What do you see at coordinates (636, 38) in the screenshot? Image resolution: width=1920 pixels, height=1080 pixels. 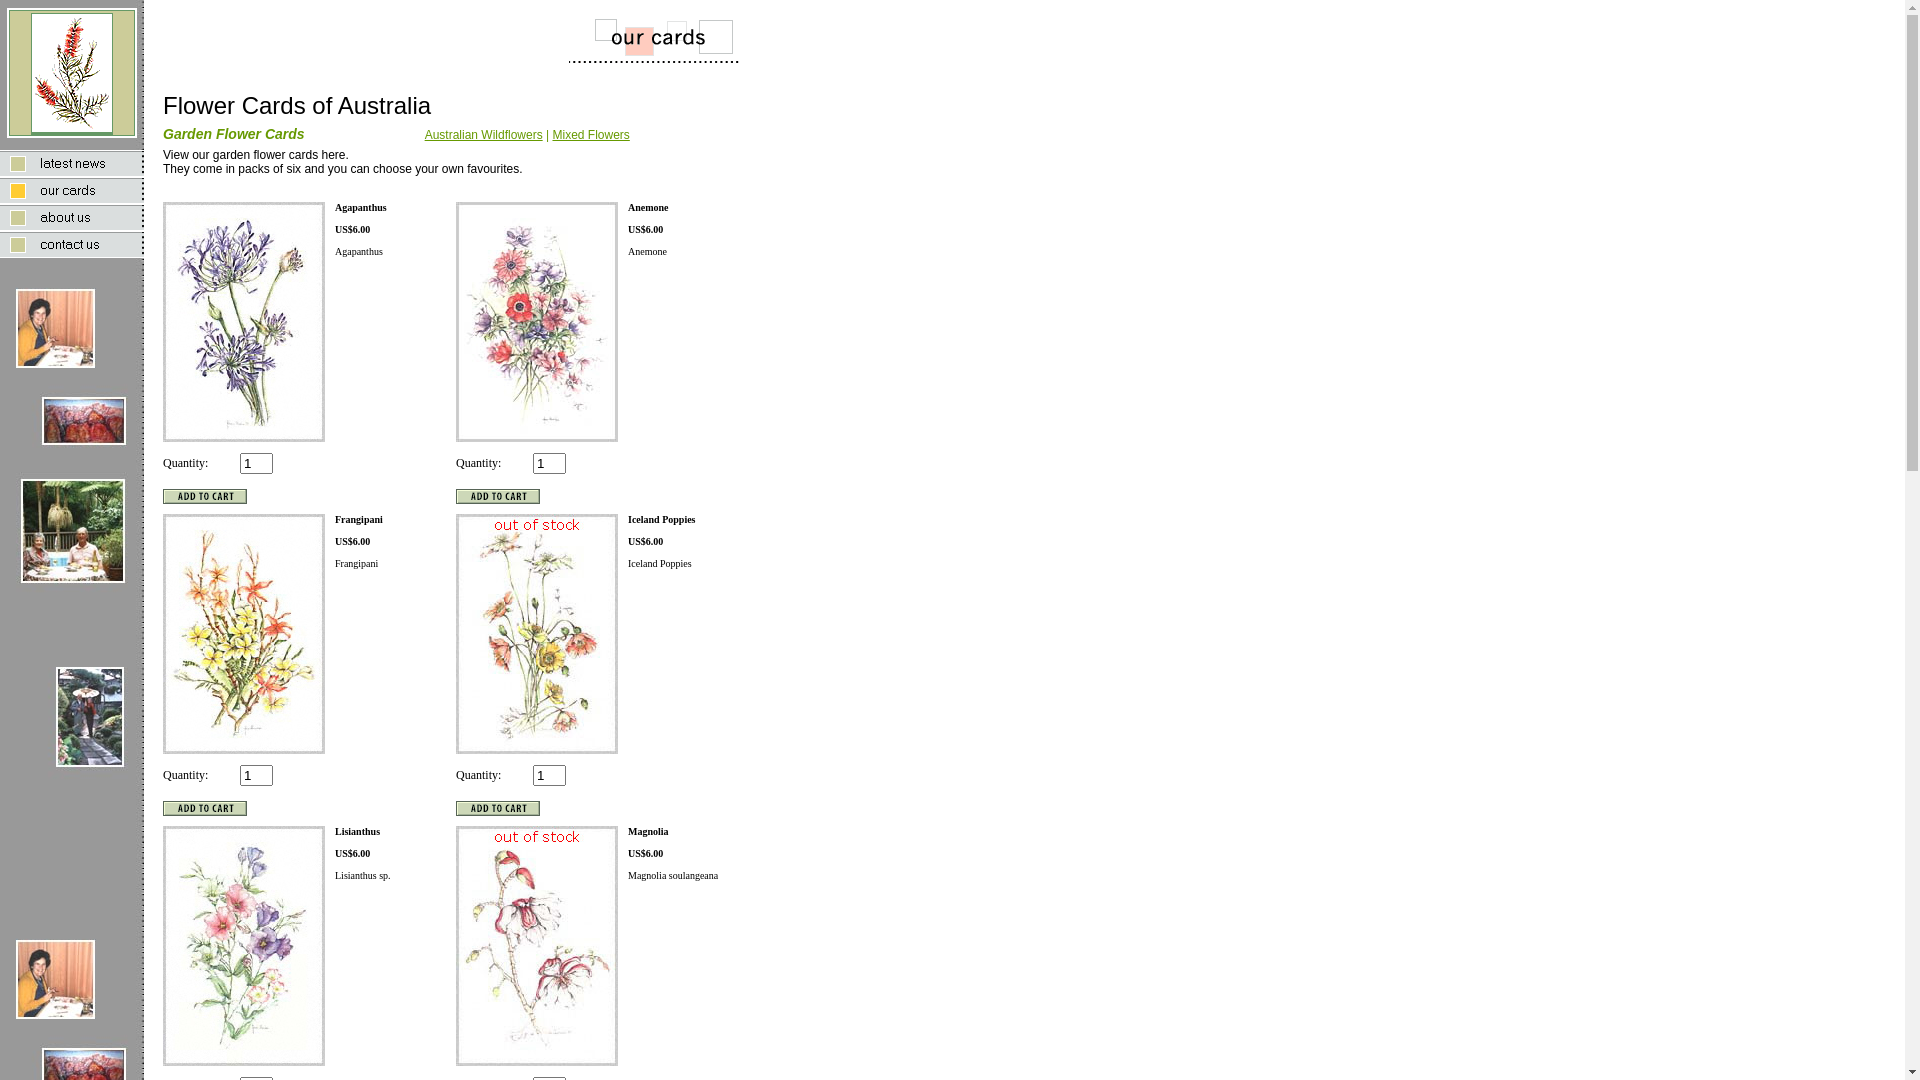 I see `title_products` at bounding box center [636, 38].